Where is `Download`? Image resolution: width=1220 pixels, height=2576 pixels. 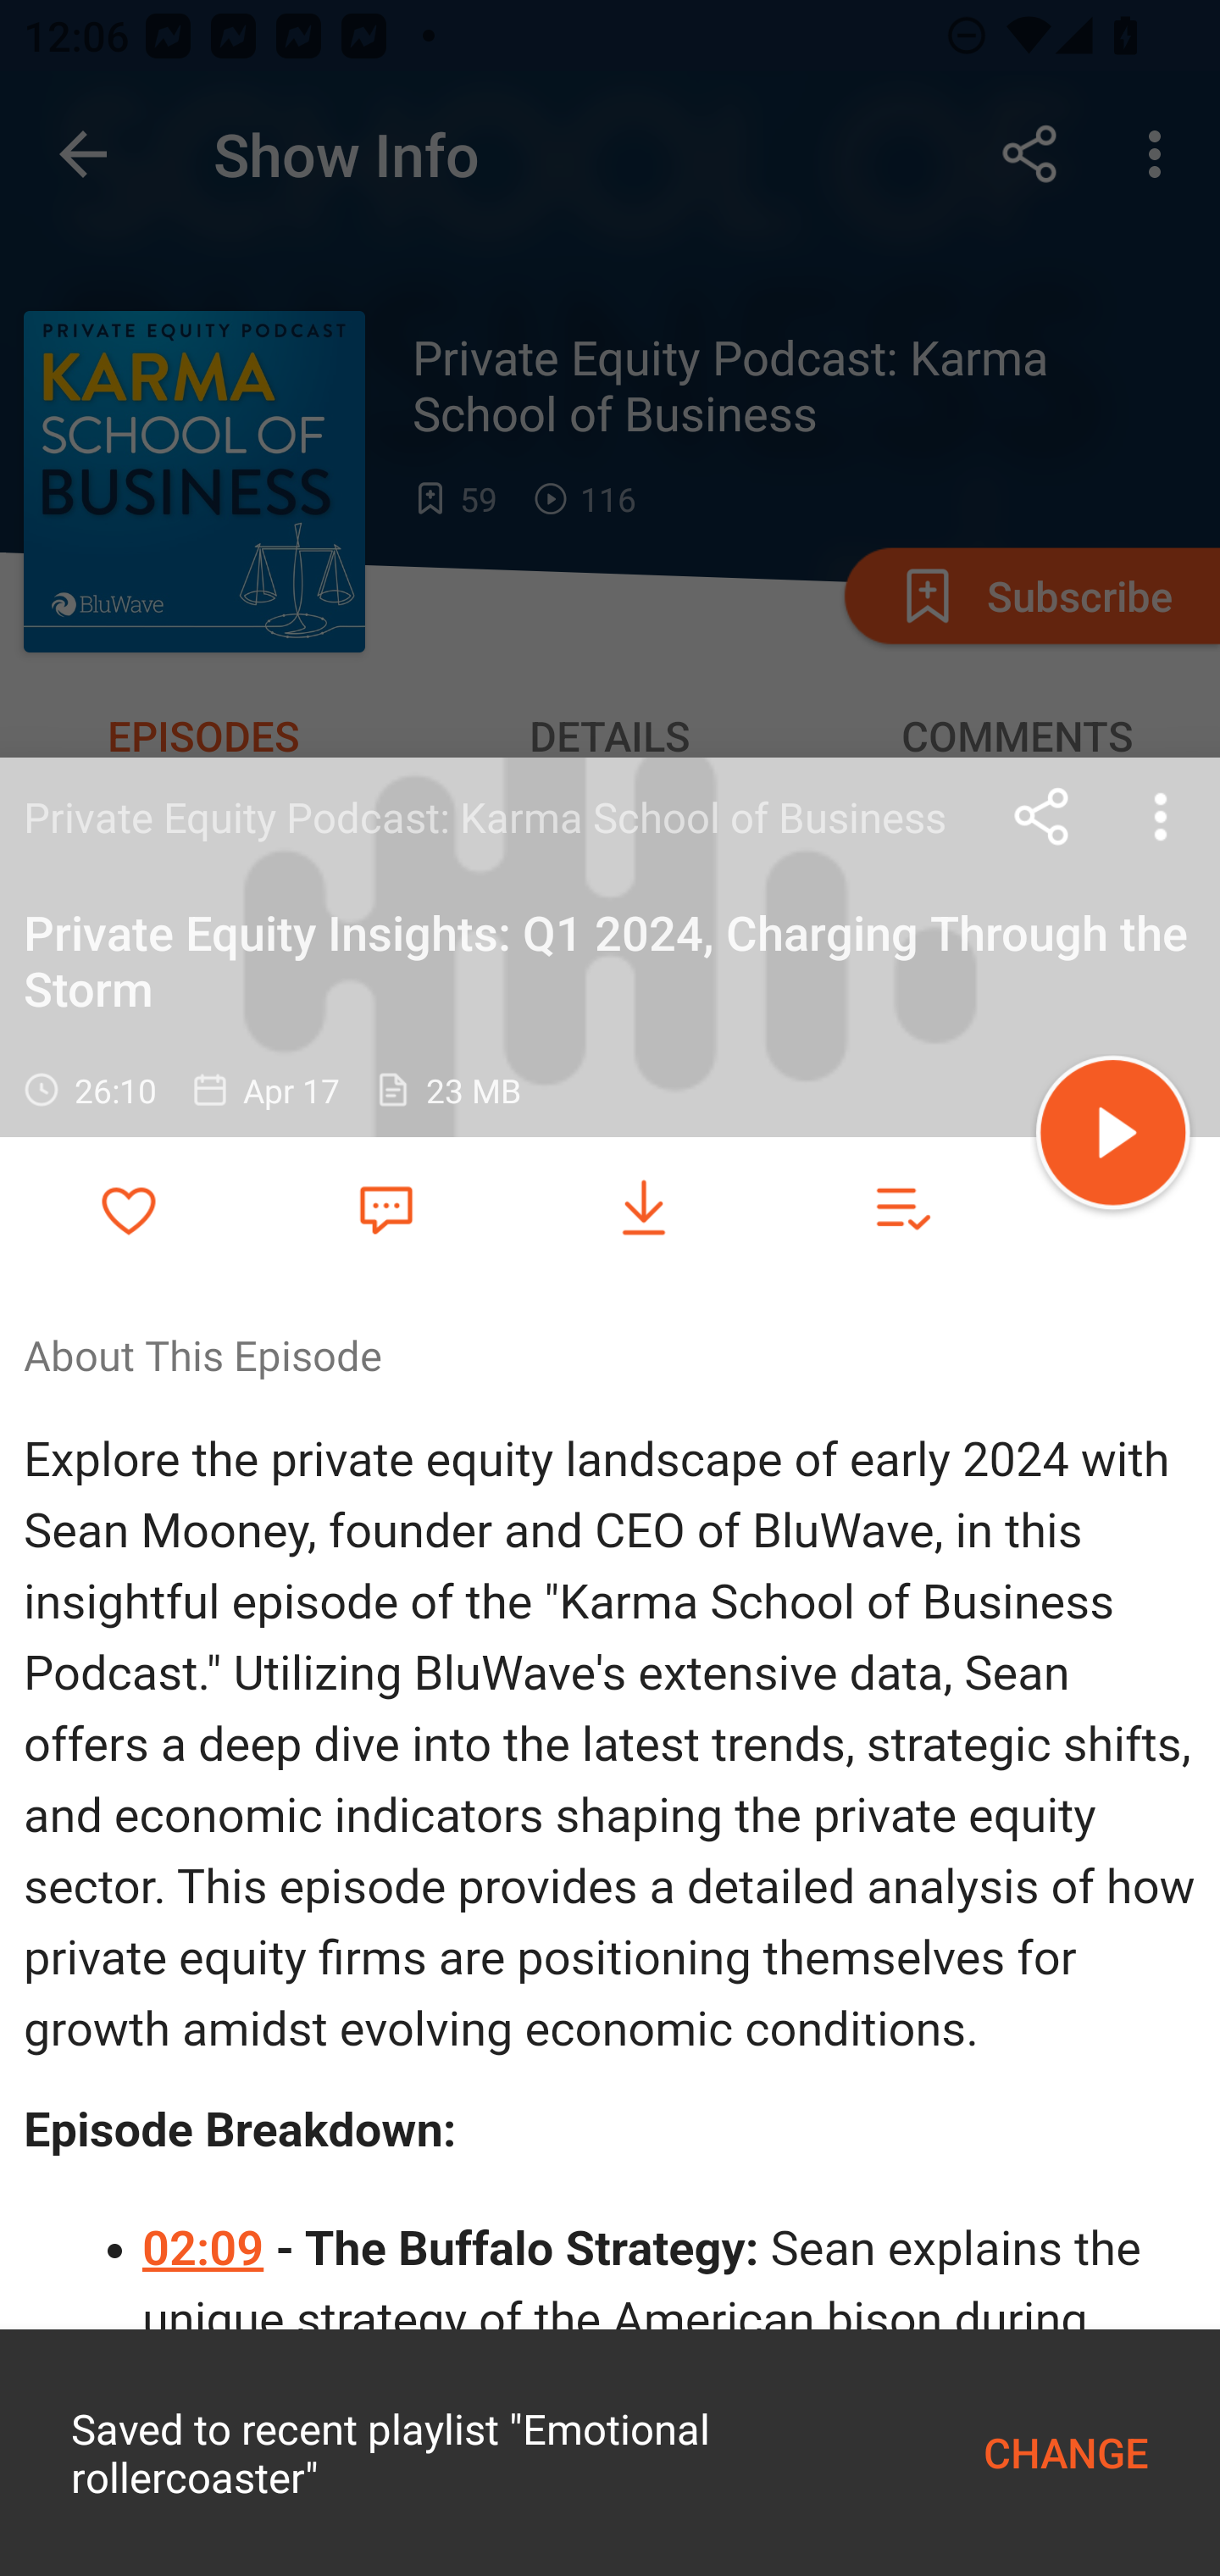 Download is located at coordinates (644, 1208).